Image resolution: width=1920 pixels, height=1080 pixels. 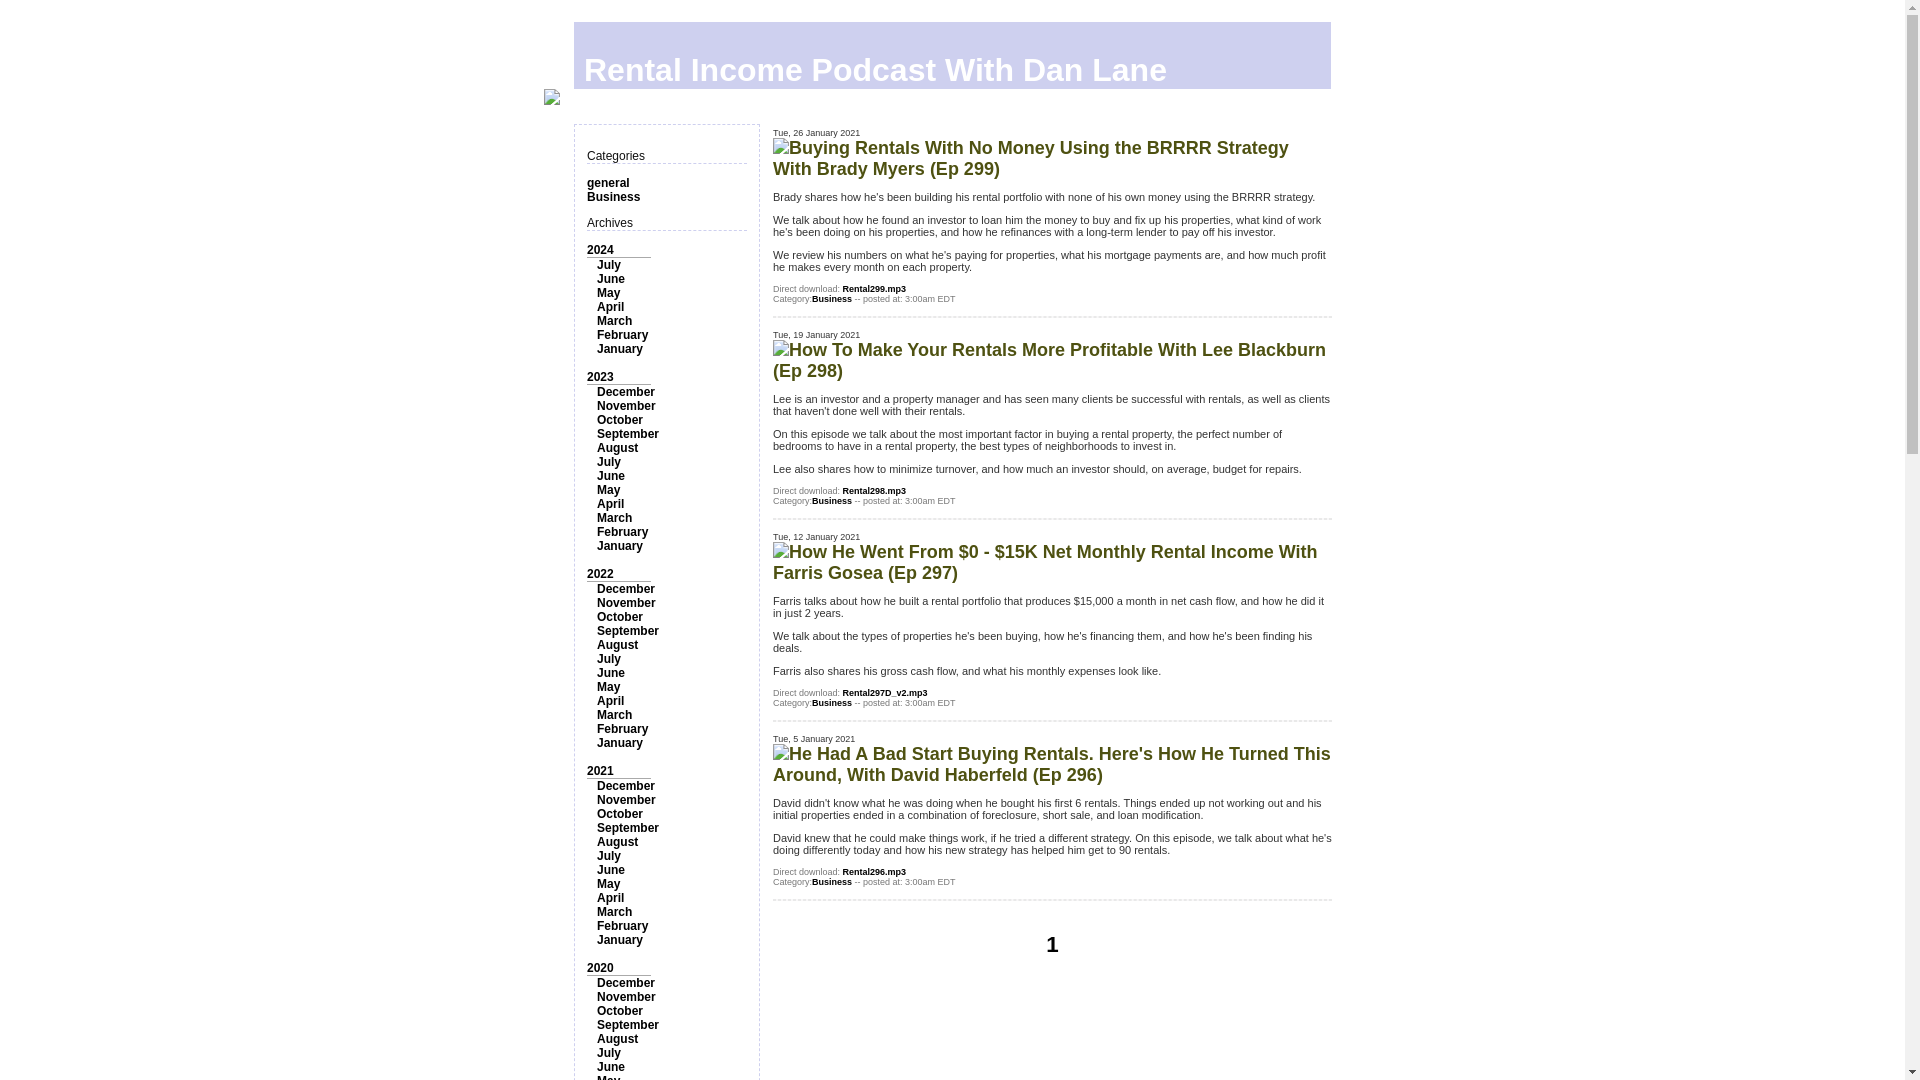 I want to click on July, so click(x=608, y=659).